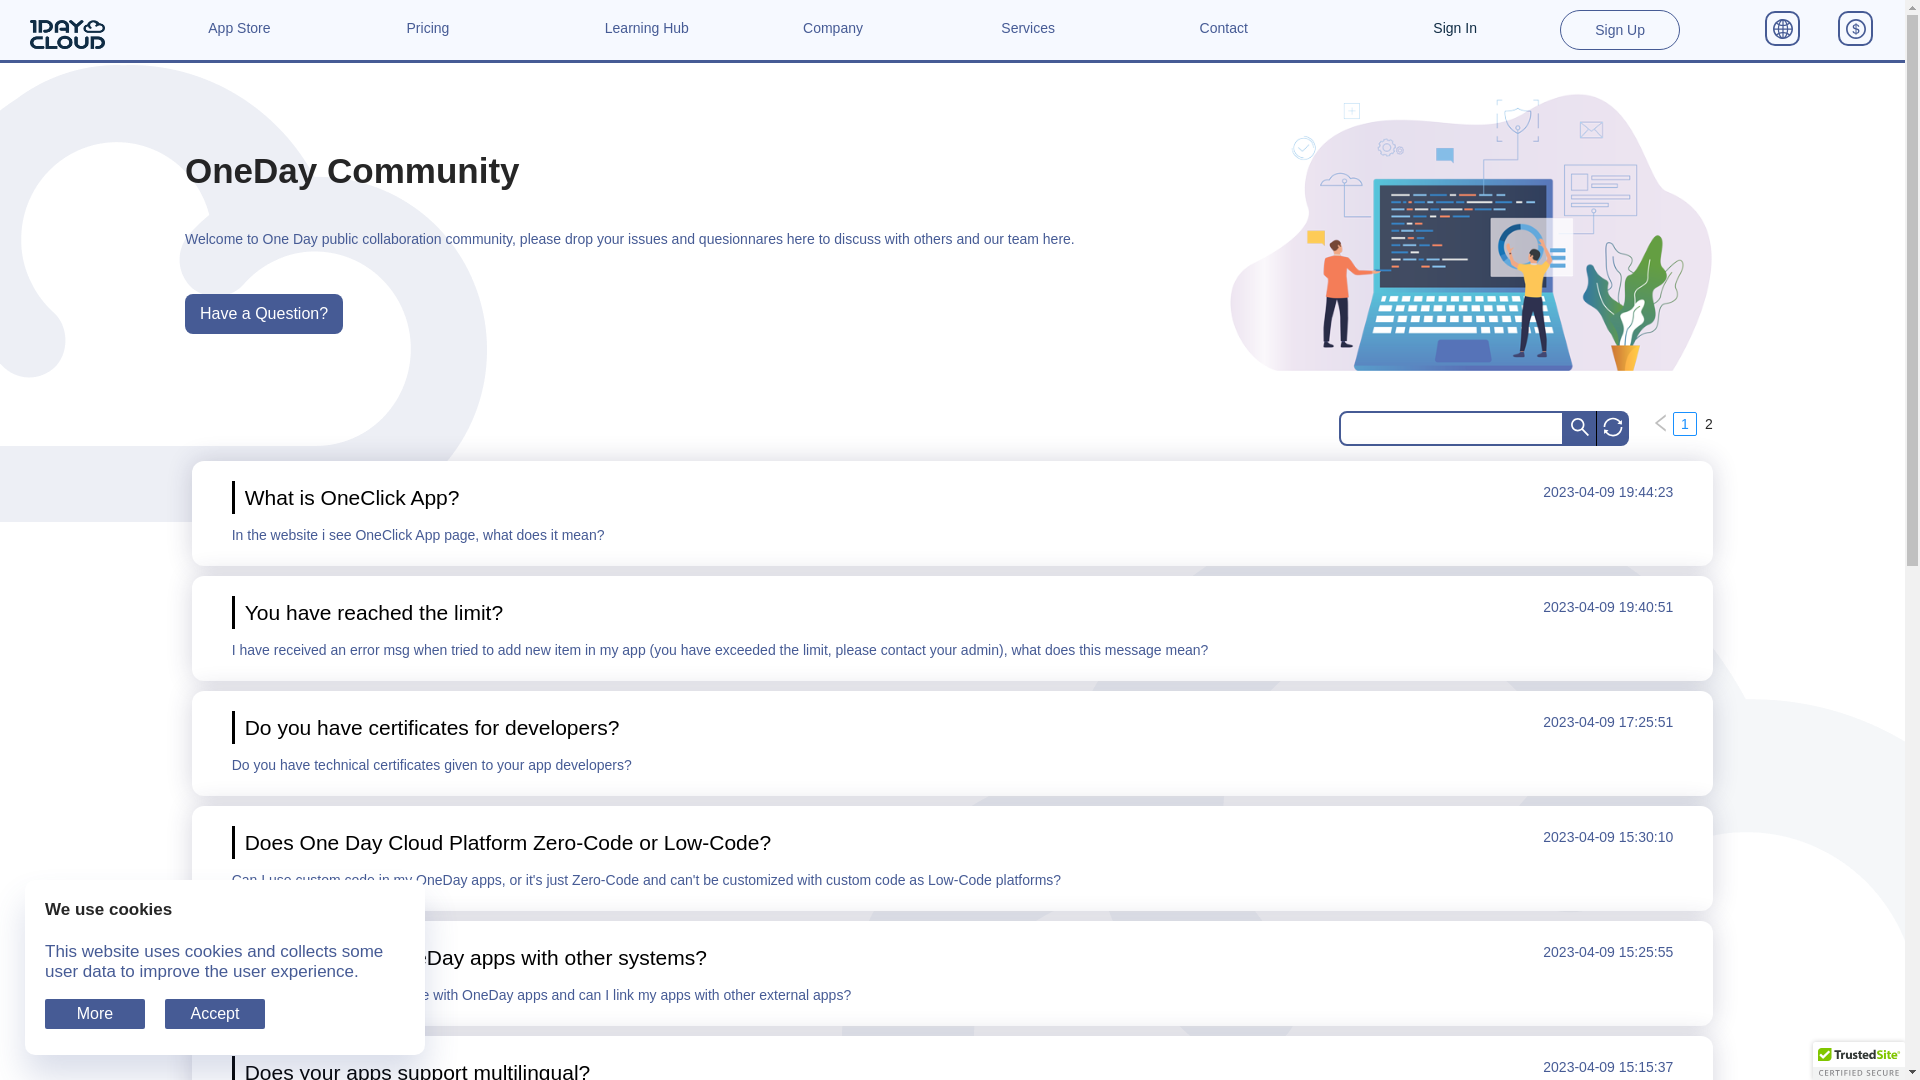 The width and height of the screenshot is (1920, 1080). What do you see at coordinates (428, 35) in the screenshot?
I see `Pricing` at bounding box center [428, 35].